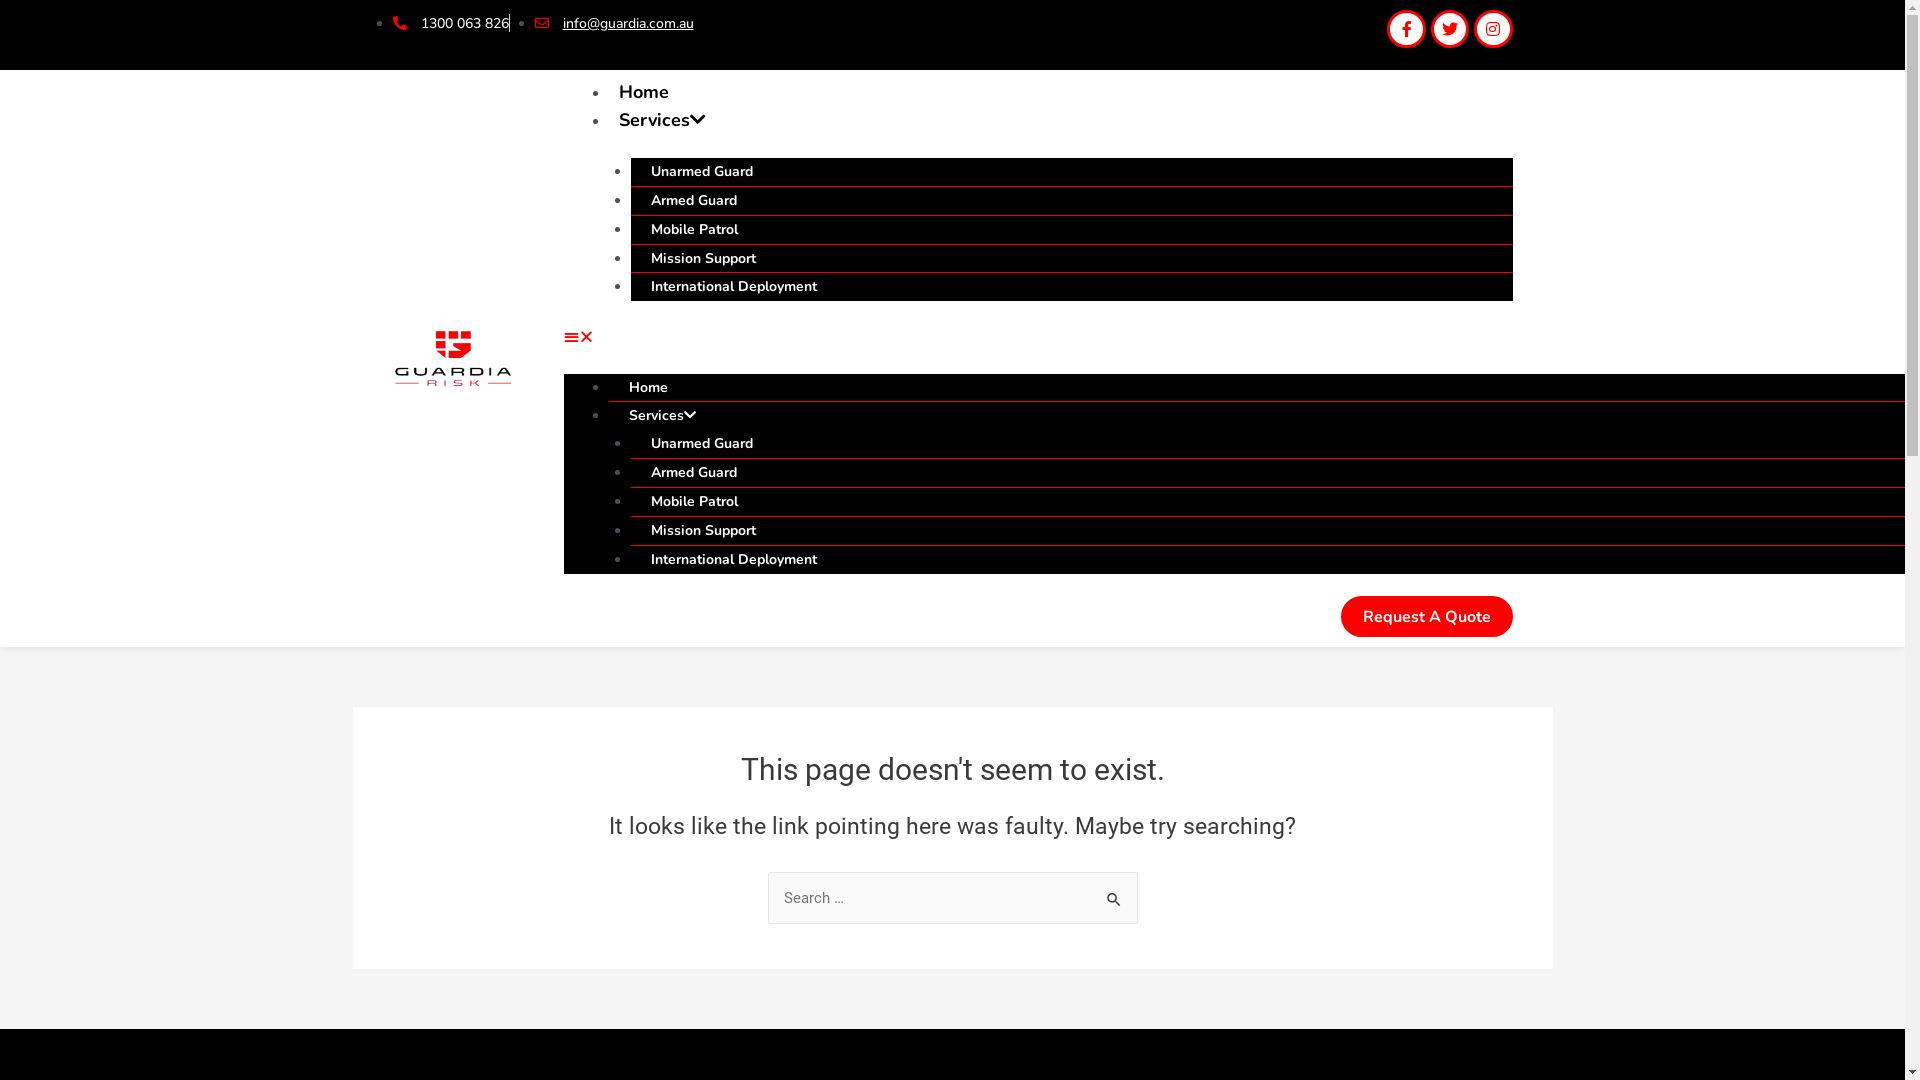  What do you see at coordinates (694, 230) in the screenshot?
I see `Mobile Patrol` at bounding box center [694, 230].